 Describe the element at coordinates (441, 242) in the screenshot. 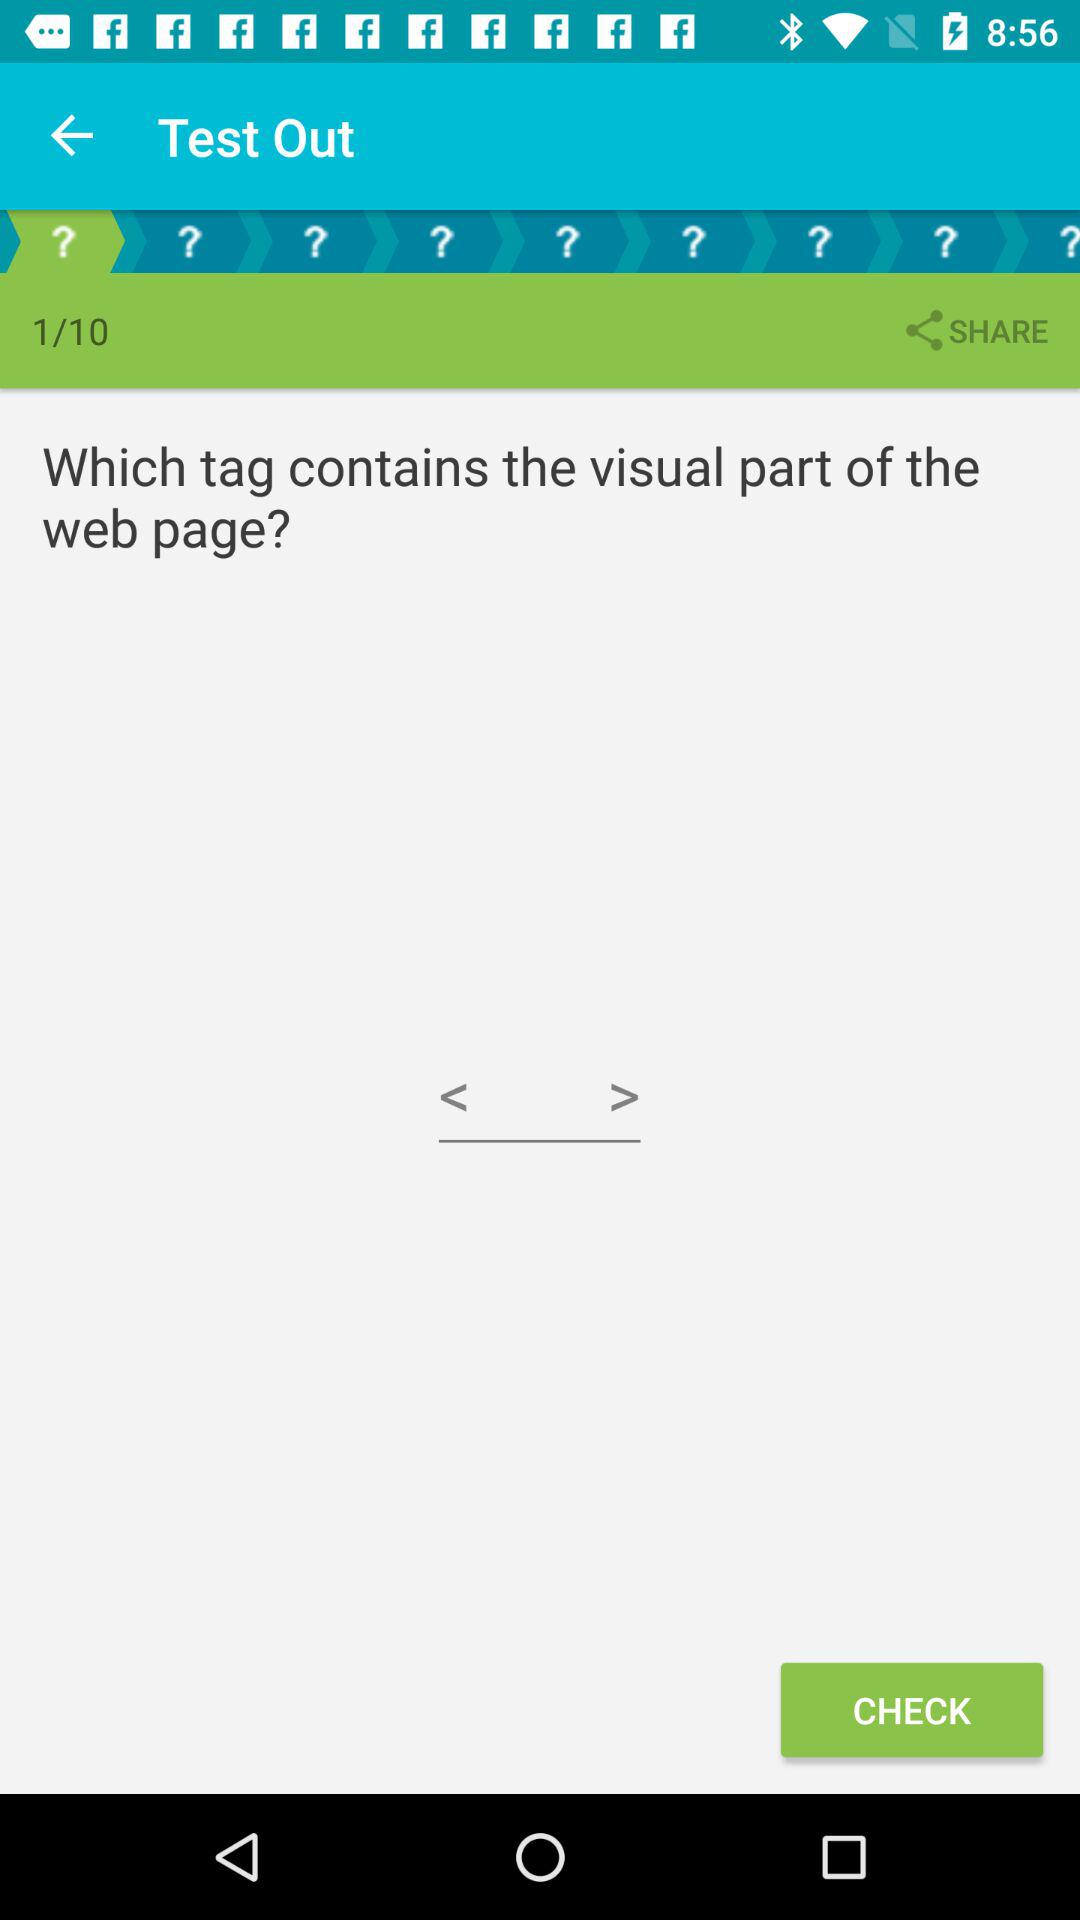

I see `fourth test section` at that location.